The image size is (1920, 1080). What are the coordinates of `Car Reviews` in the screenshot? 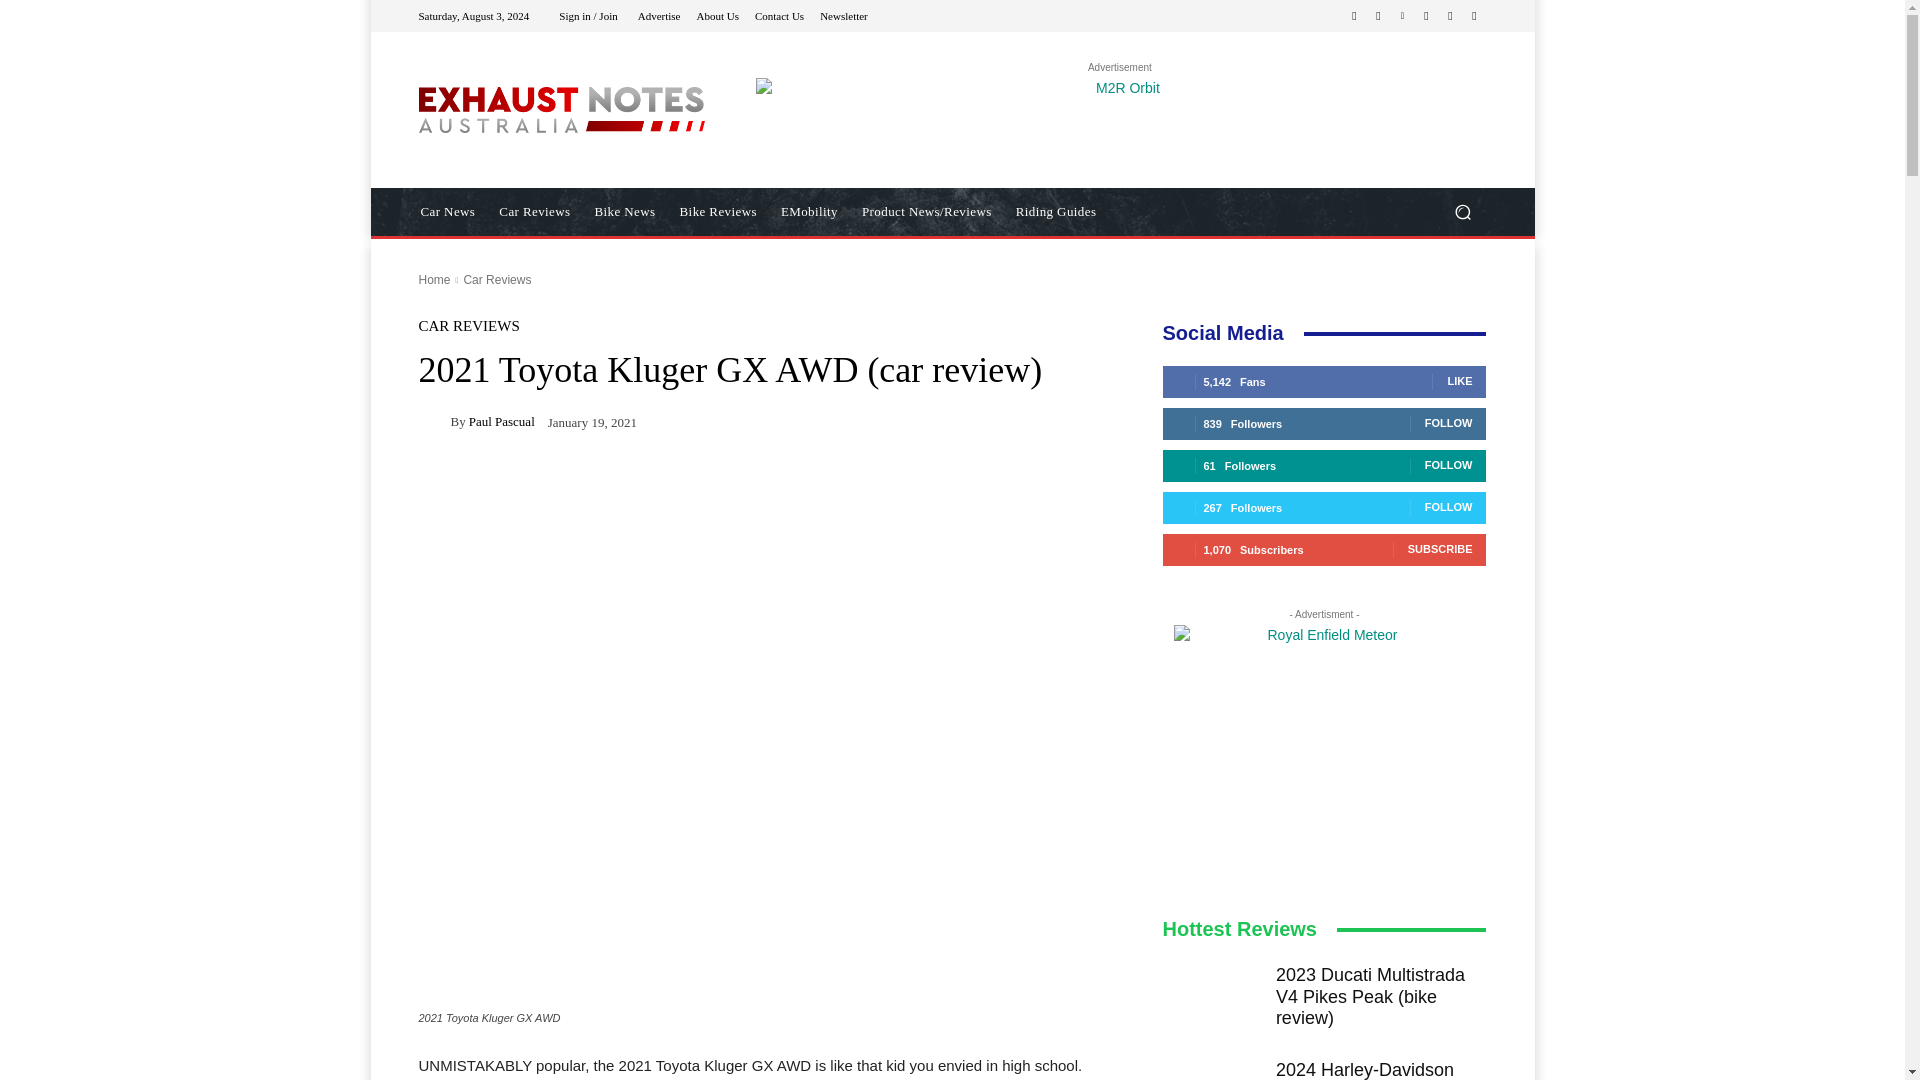 It's located at (496, 280).